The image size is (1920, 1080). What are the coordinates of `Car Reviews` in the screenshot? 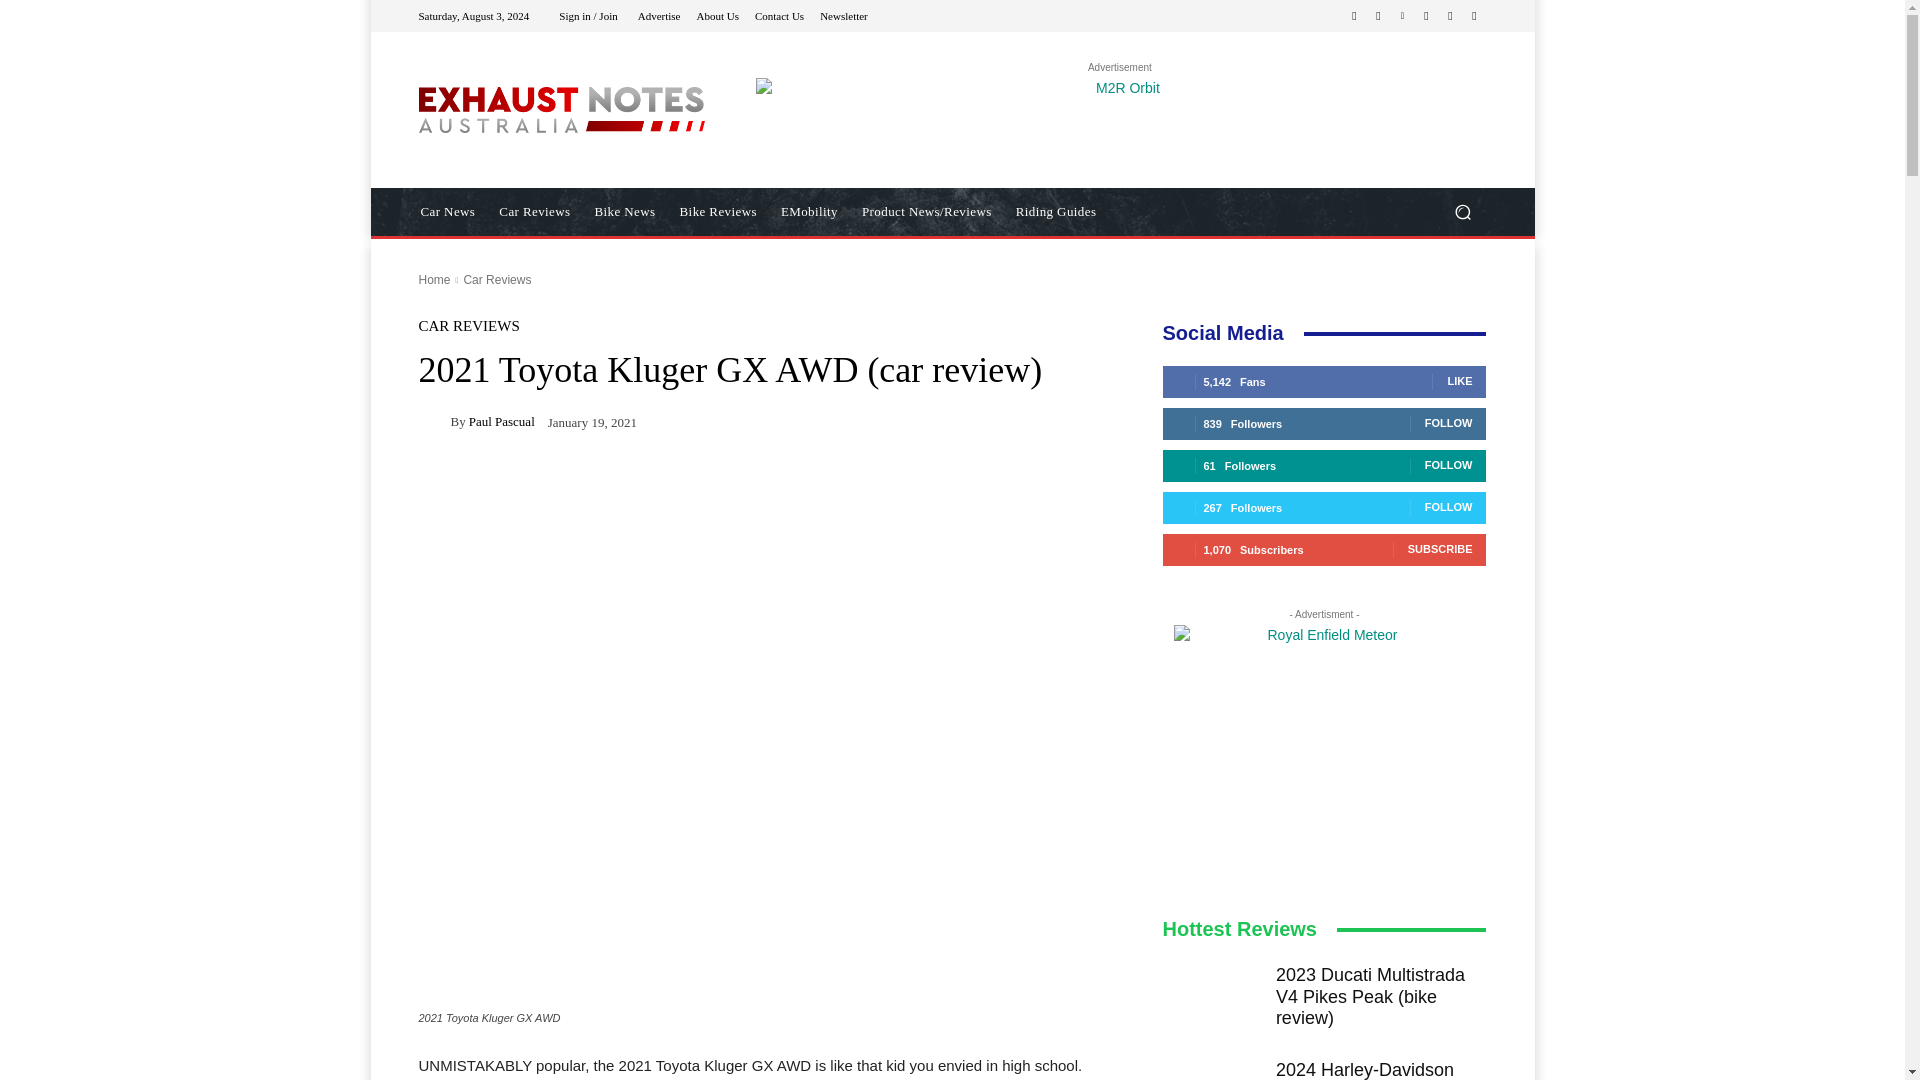 It's located at (496, 280).